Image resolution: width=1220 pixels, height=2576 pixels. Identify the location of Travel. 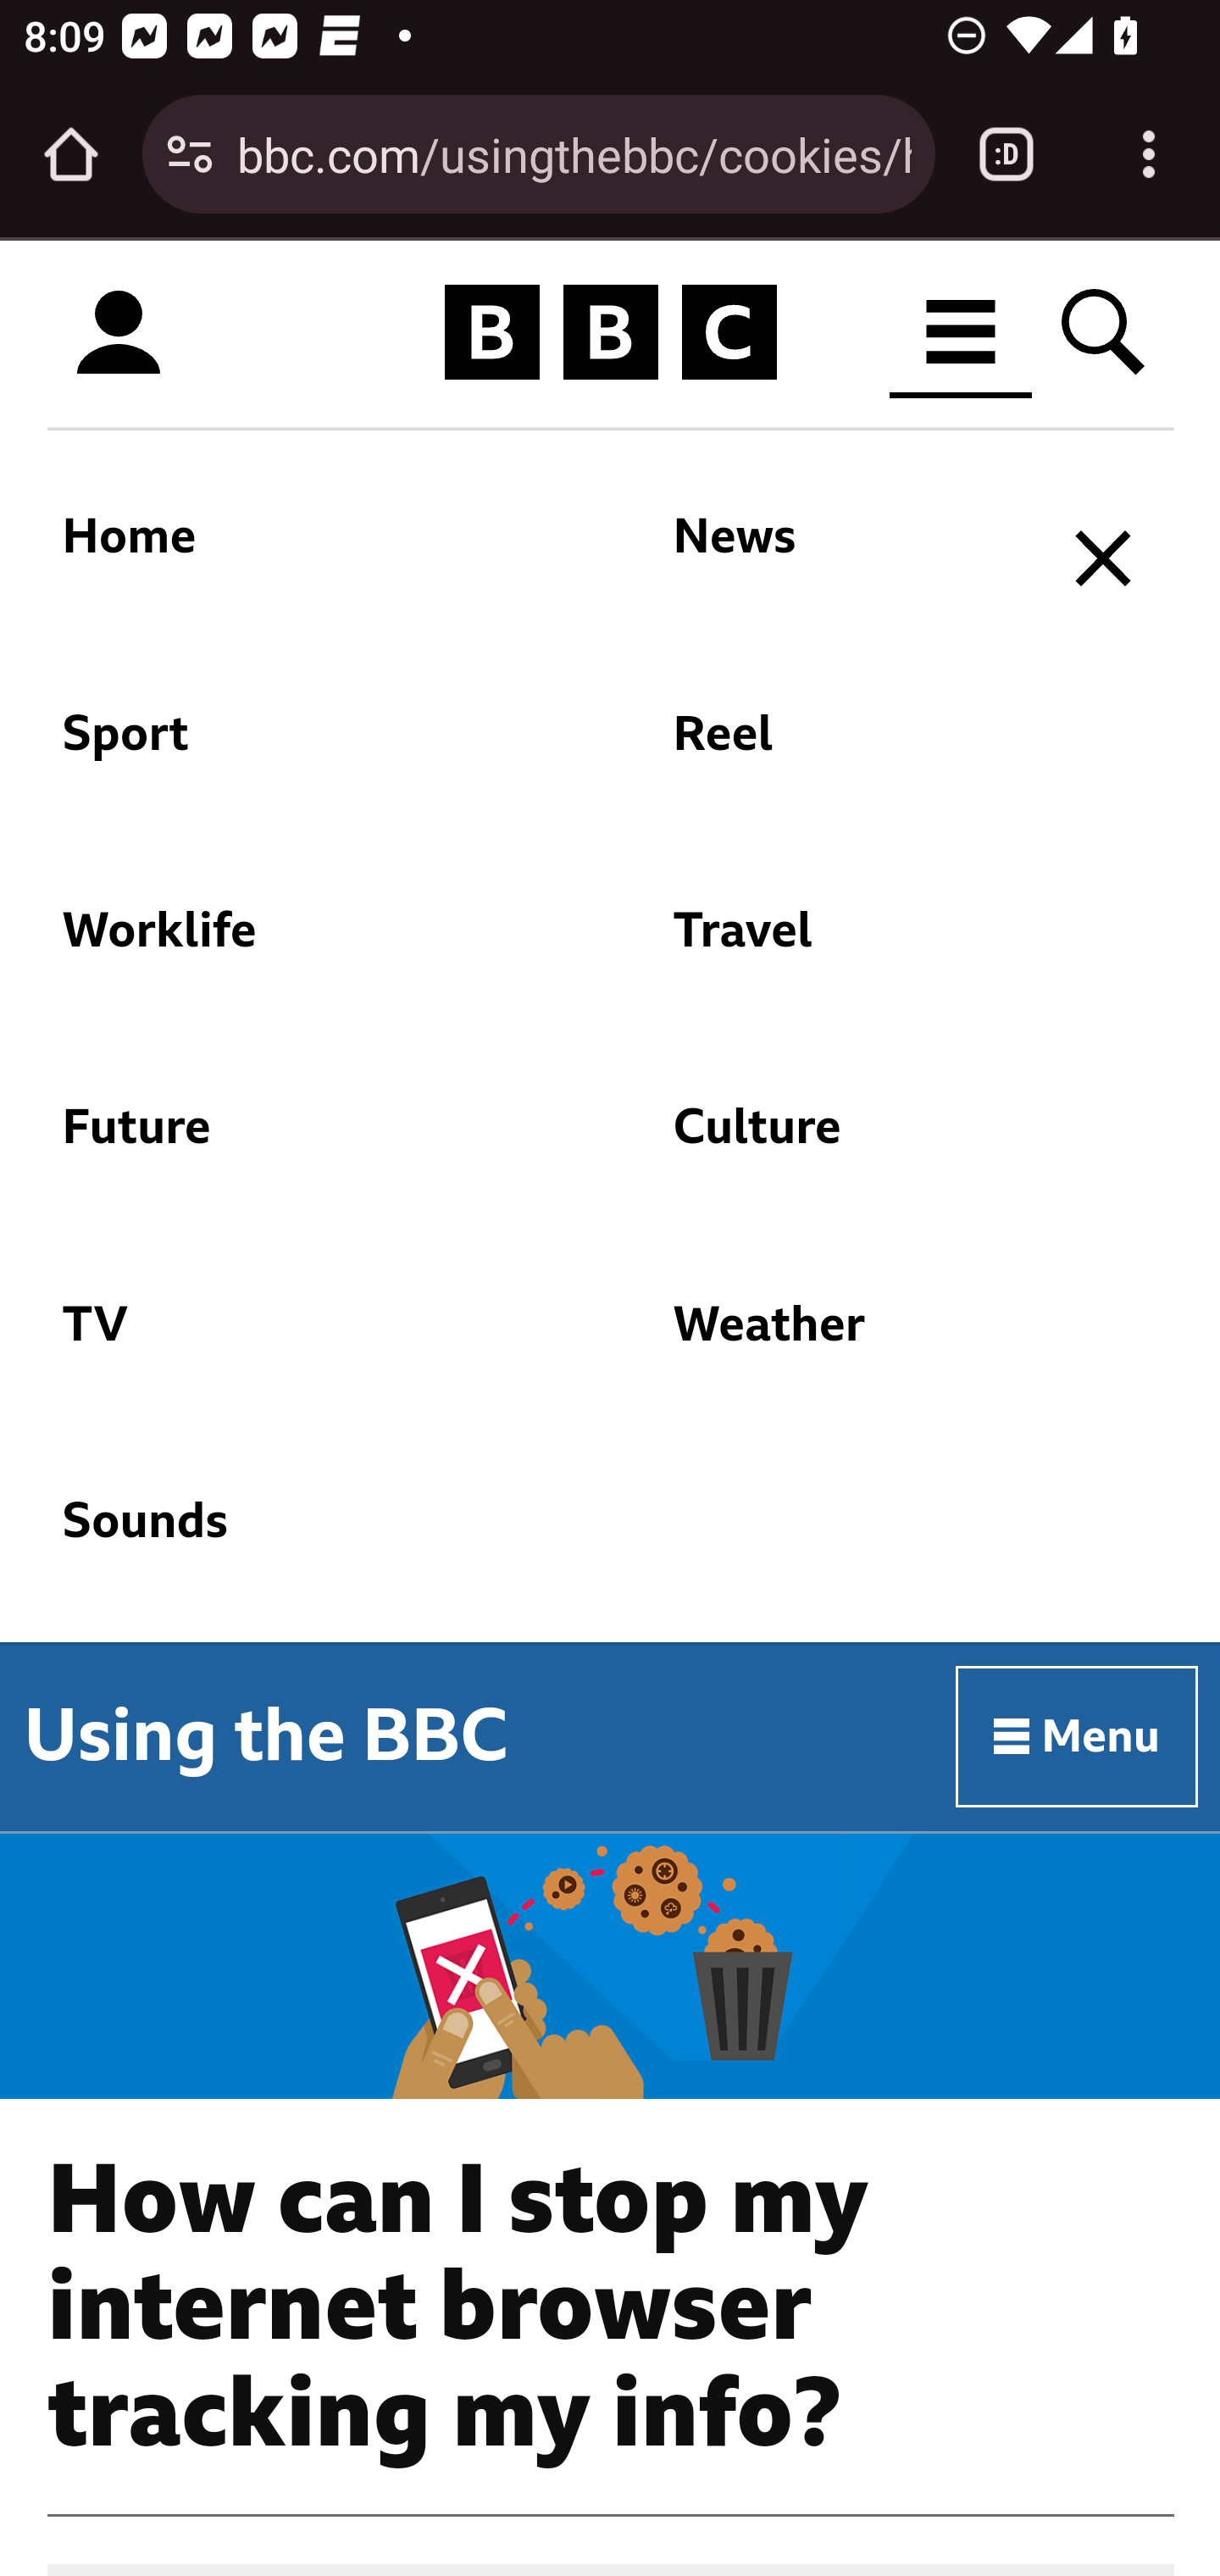
(846, 947).